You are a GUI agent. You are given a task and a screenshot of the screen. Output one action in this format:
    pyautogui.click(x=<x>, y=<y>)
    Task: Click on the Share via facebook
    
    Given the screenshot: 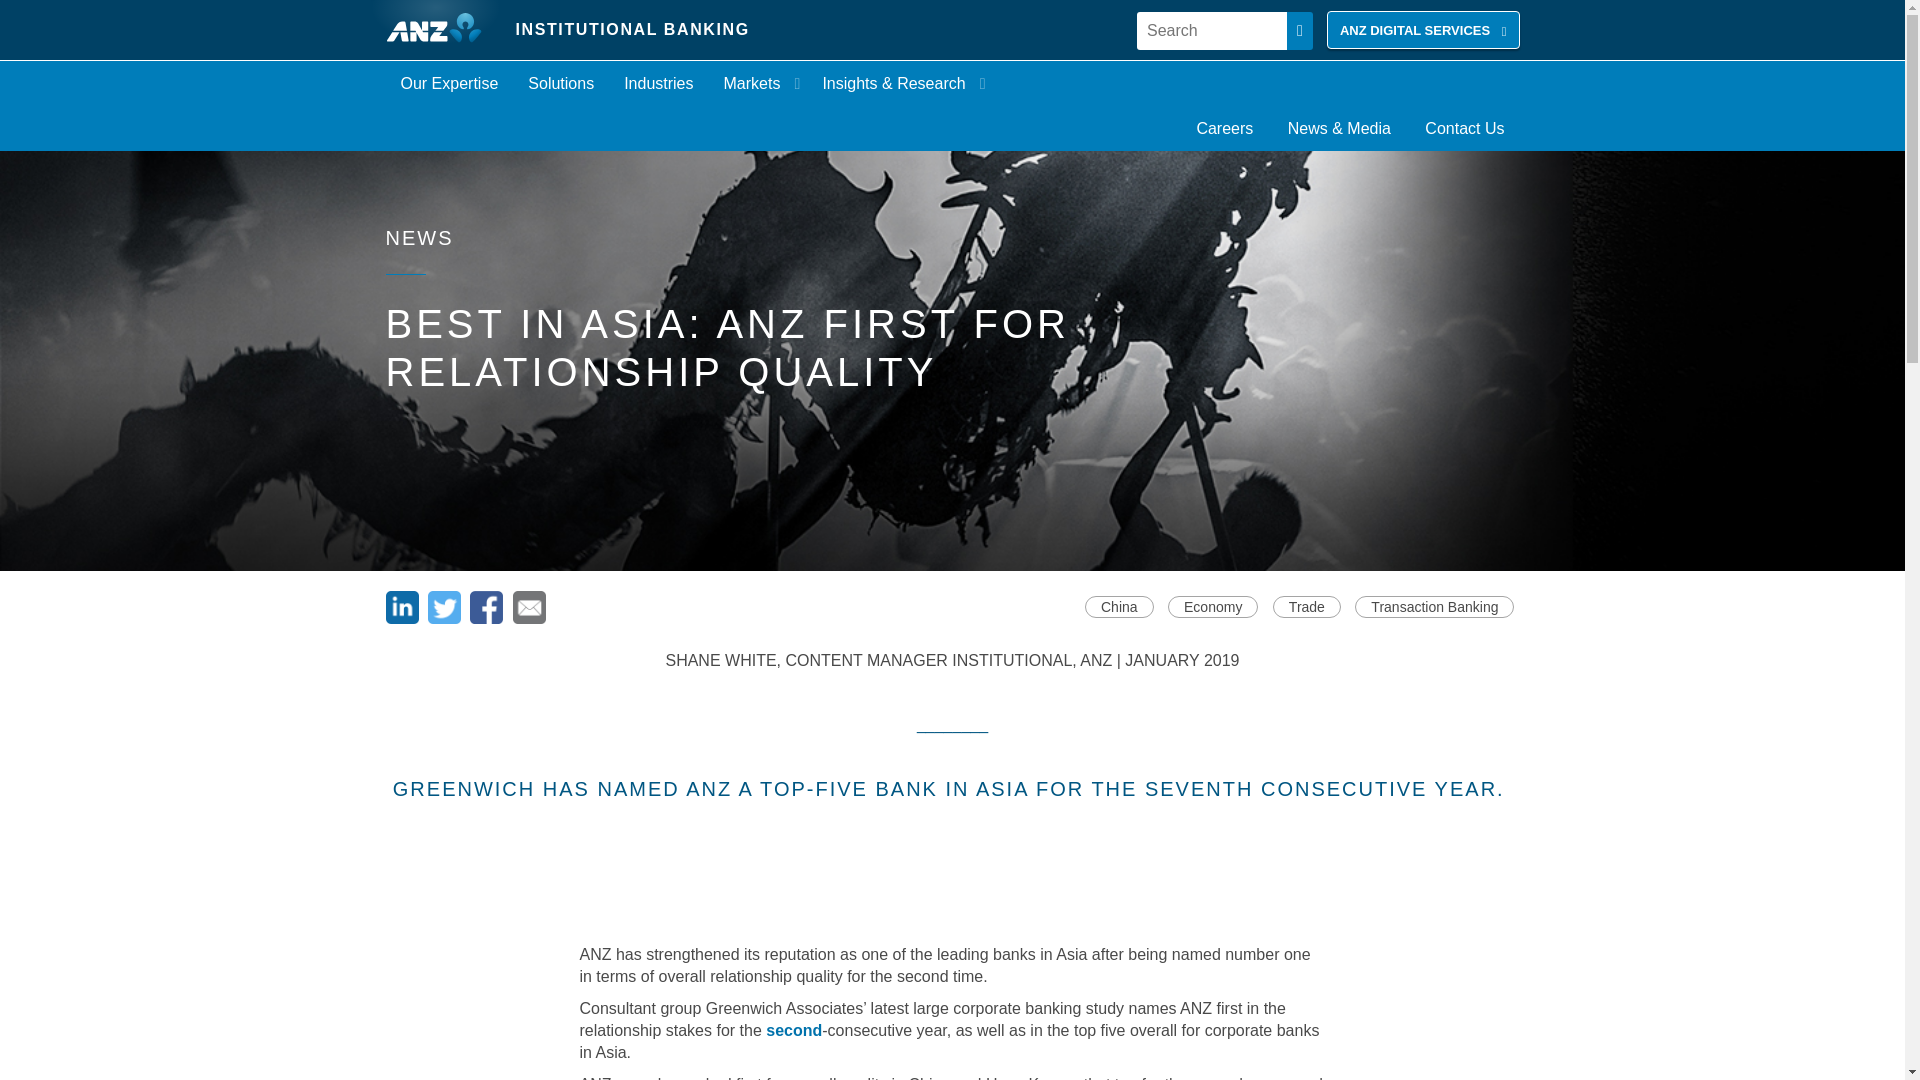 What is the action you would take?
    pyautogui.click(x=486, y=607)
    